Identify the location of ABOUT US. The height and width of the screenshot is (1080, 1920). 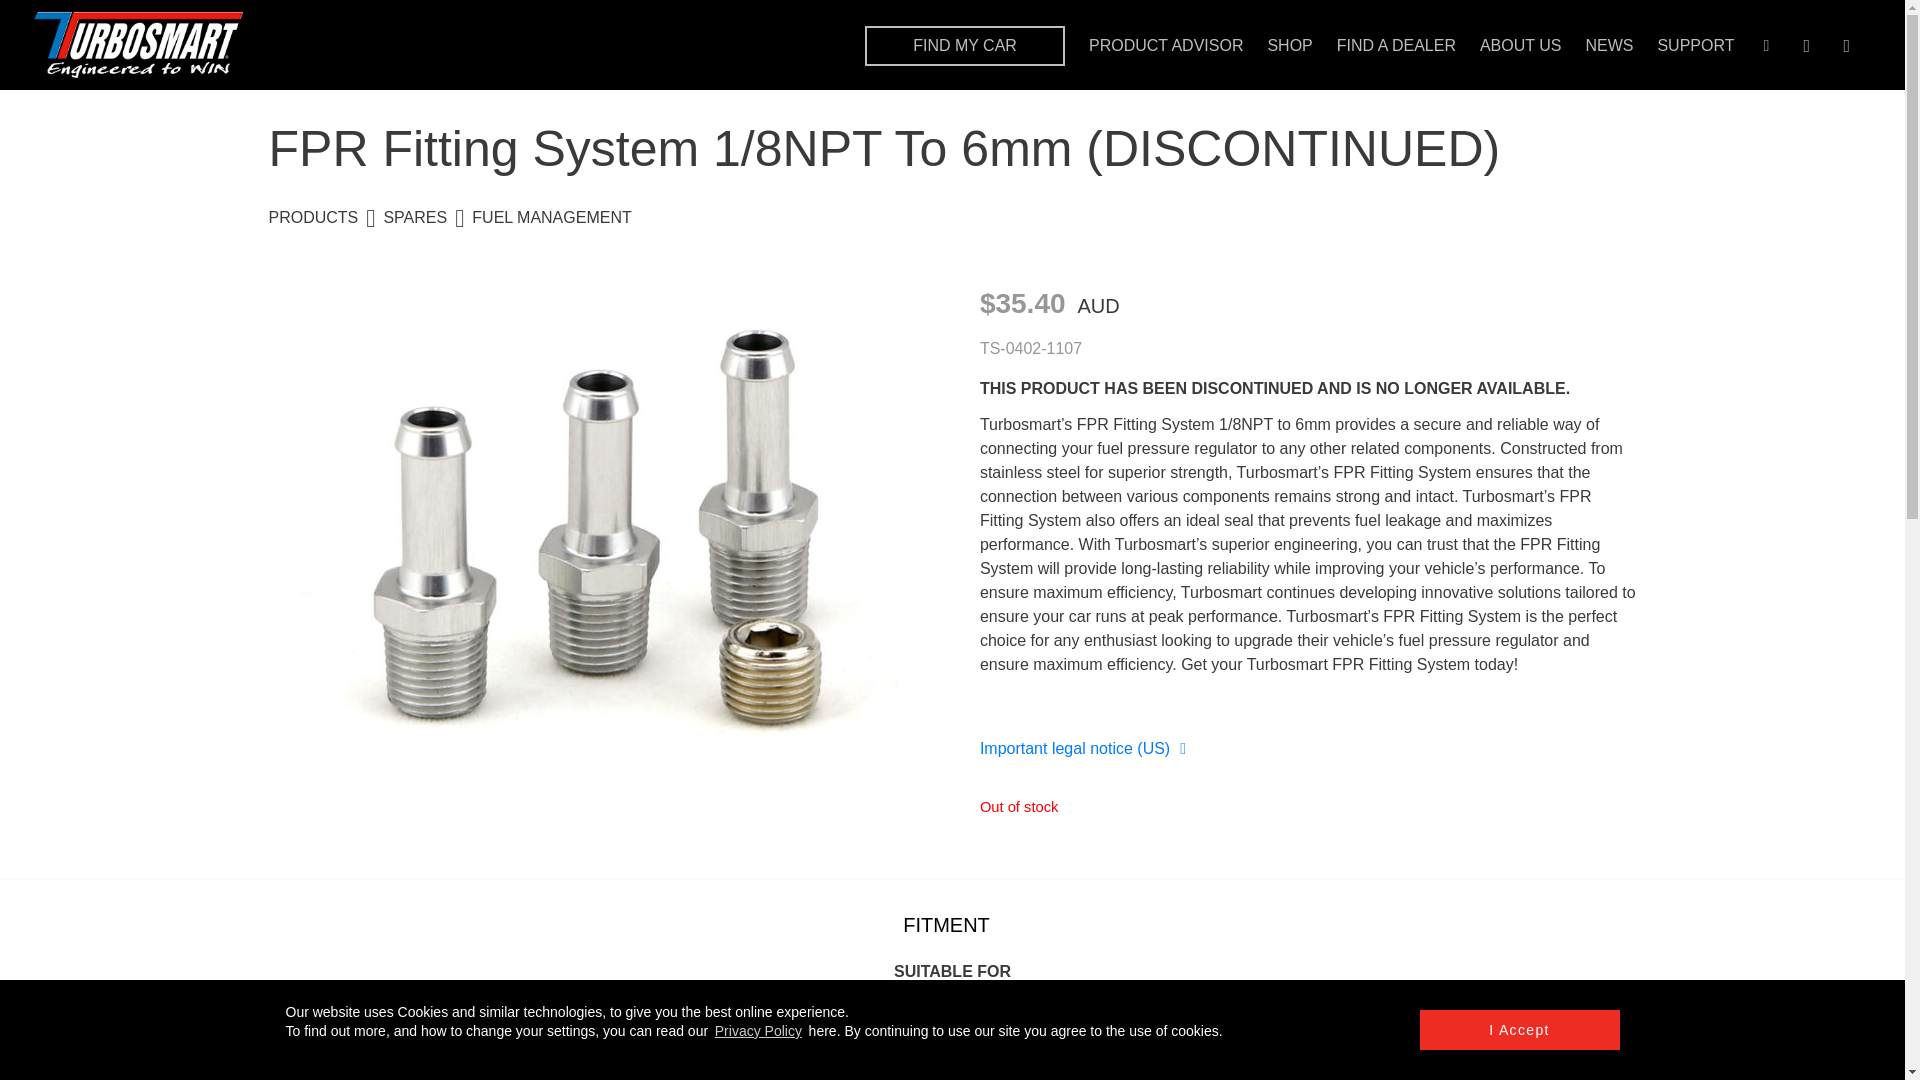
(1521, 45).